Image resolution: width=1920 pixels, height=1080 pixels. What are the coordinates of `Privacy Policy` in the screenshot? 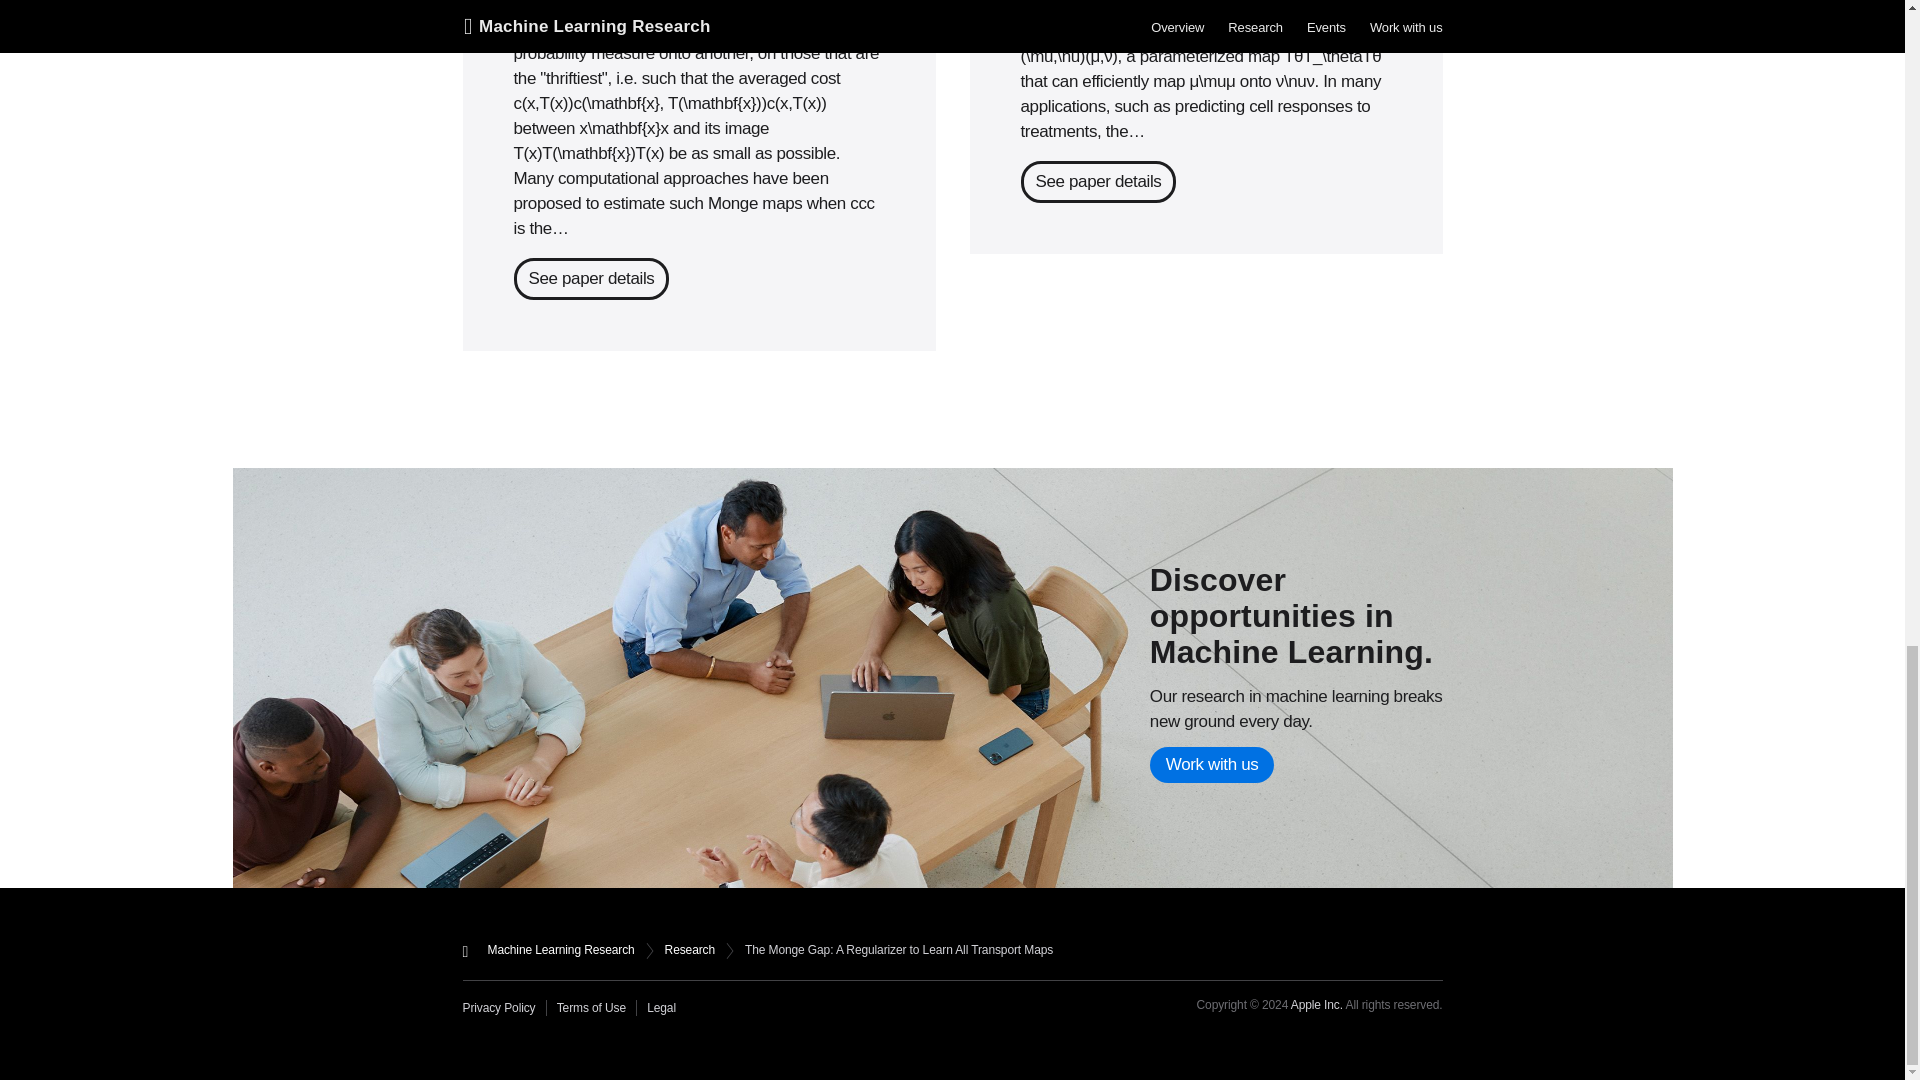 It's located at (504, 1008).